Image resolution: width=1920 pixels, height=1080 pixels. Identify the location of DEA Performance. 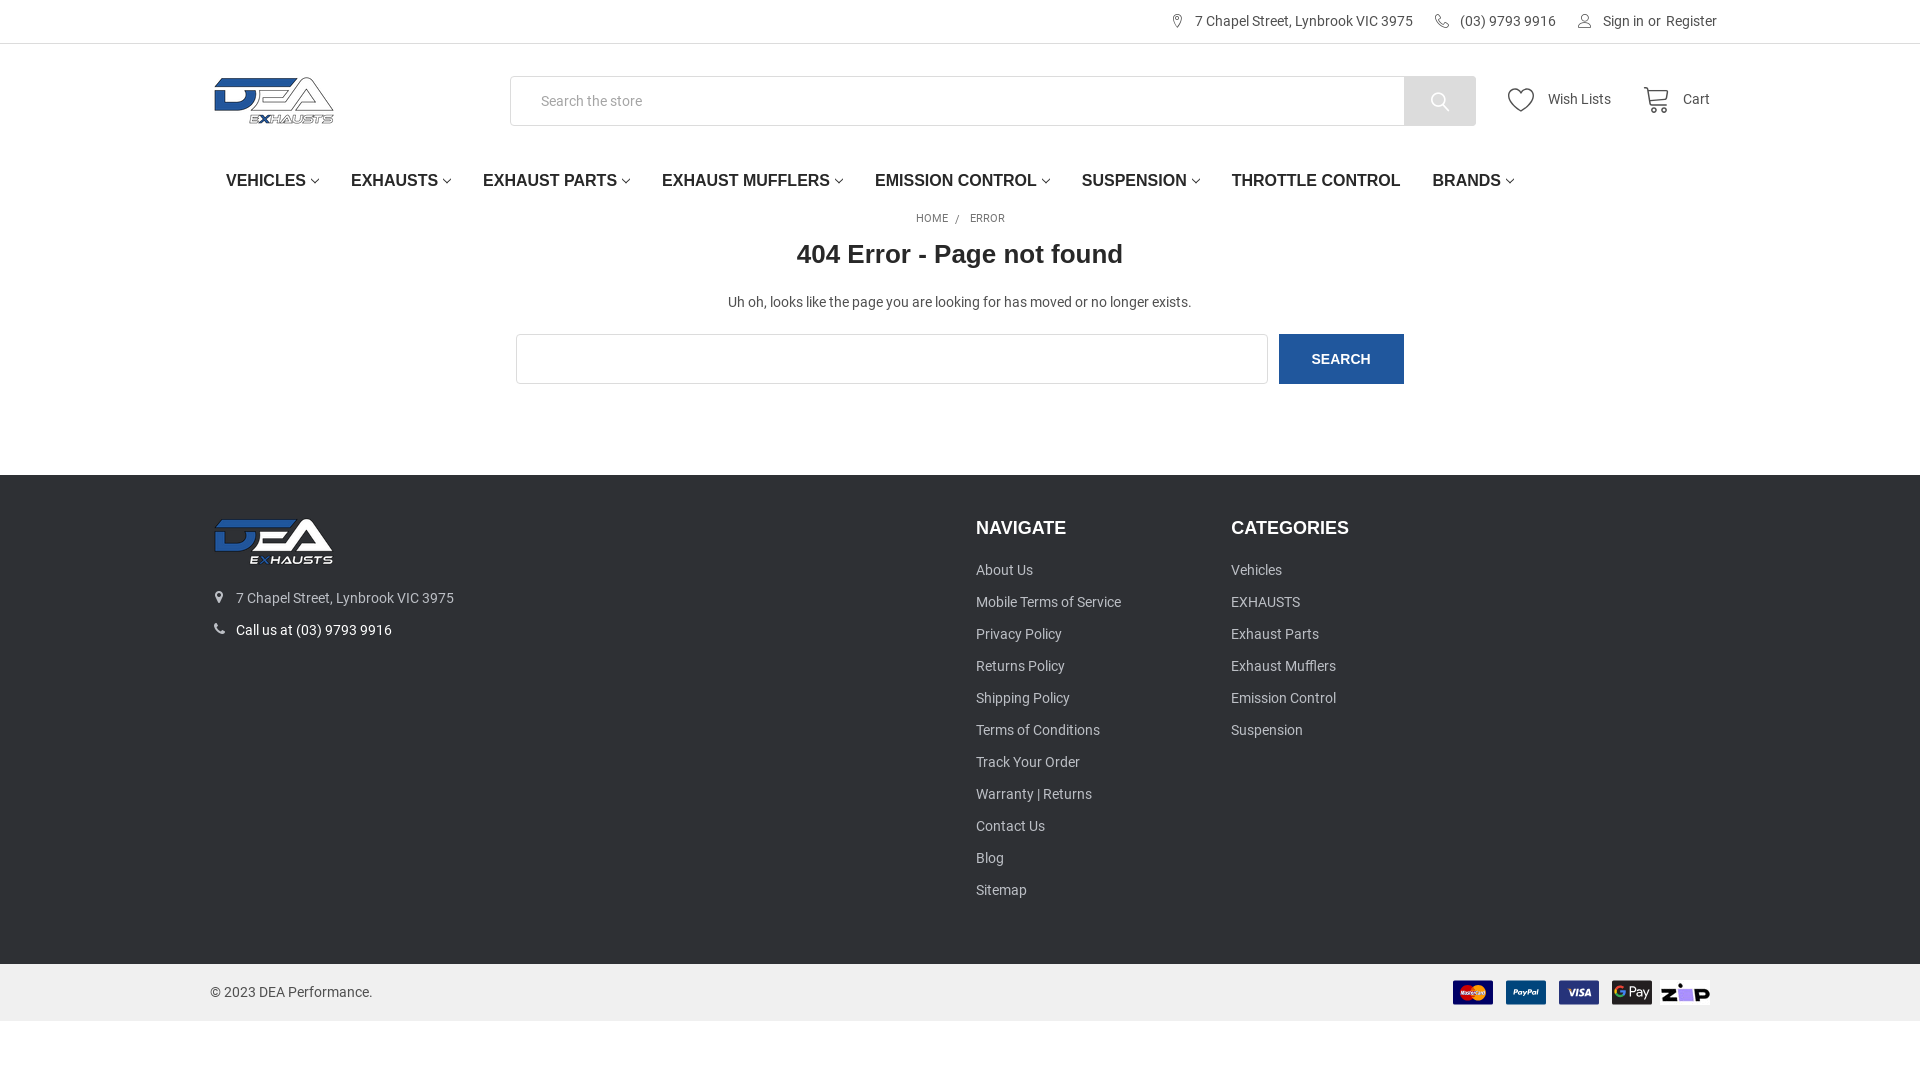
(274, 542).